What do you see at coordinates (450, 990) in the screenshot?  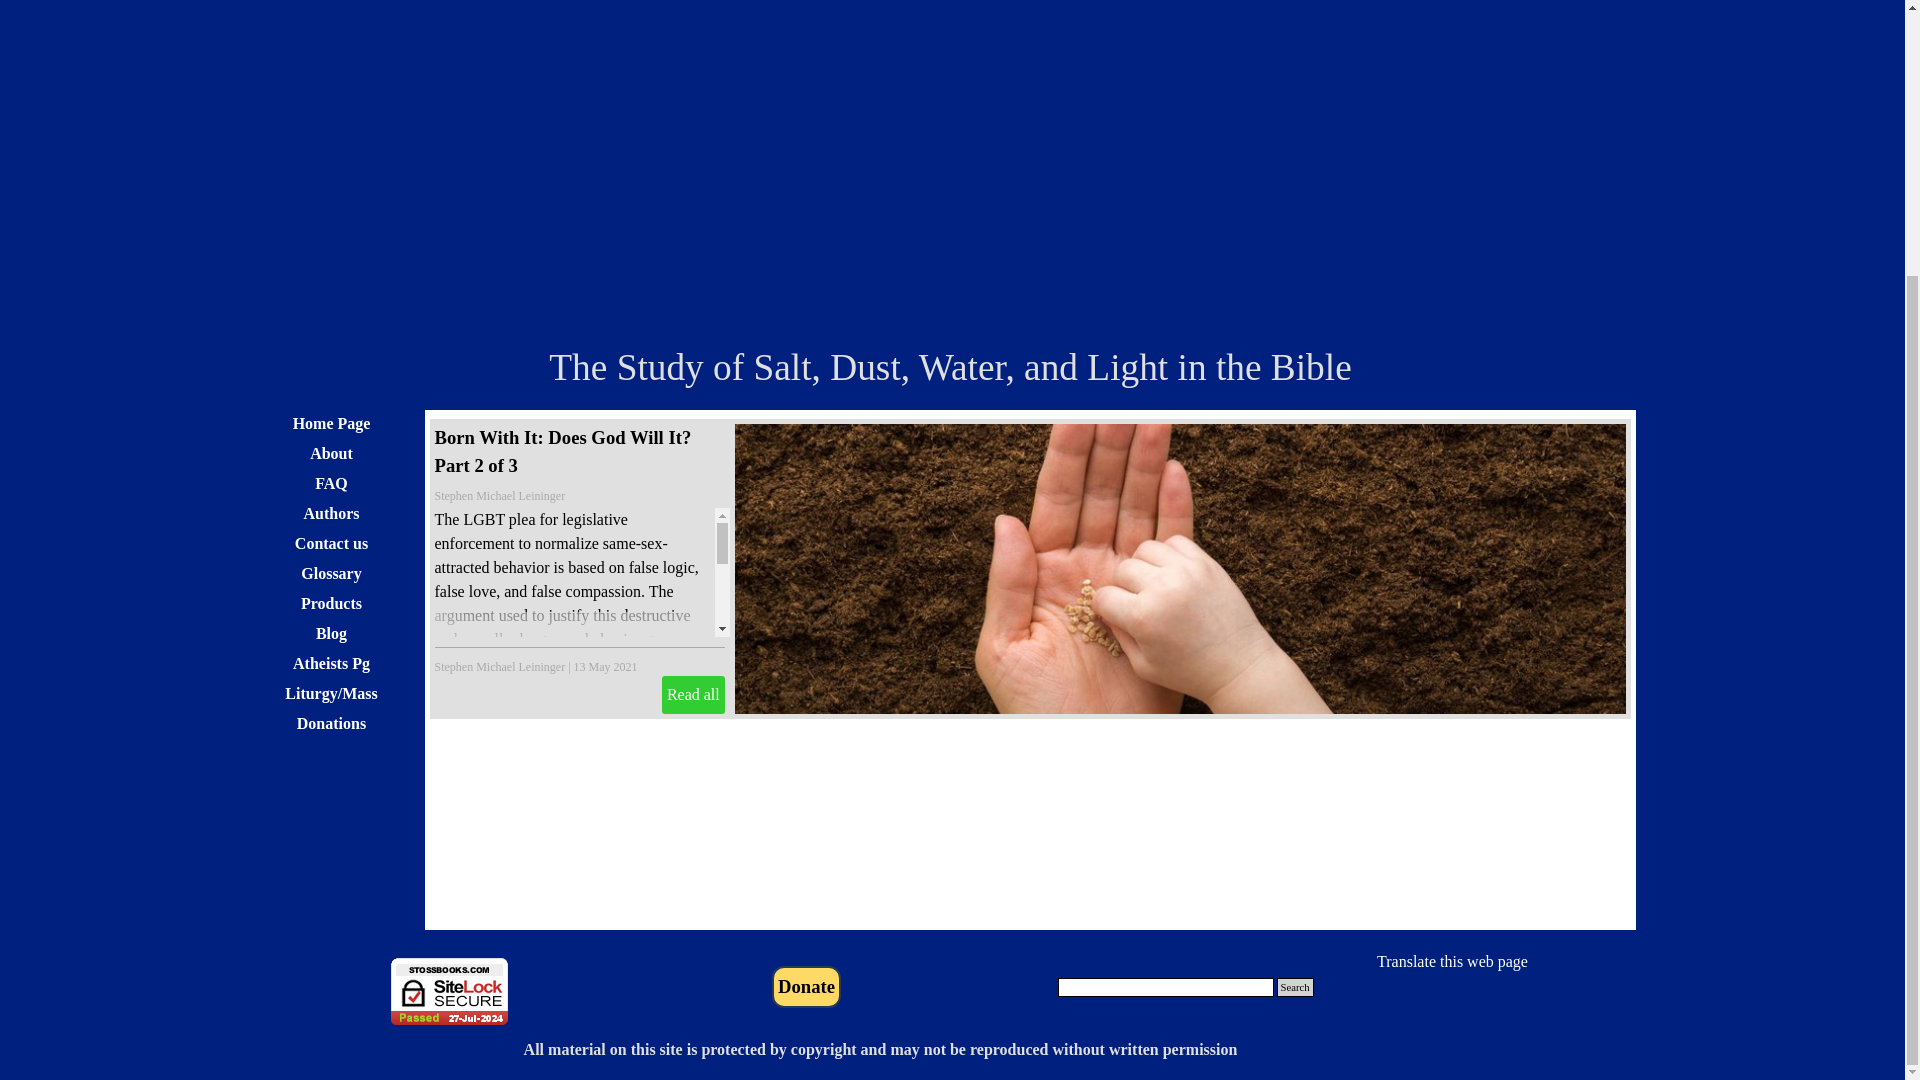 I see `SiteLock` at bounding box center [450, 990].